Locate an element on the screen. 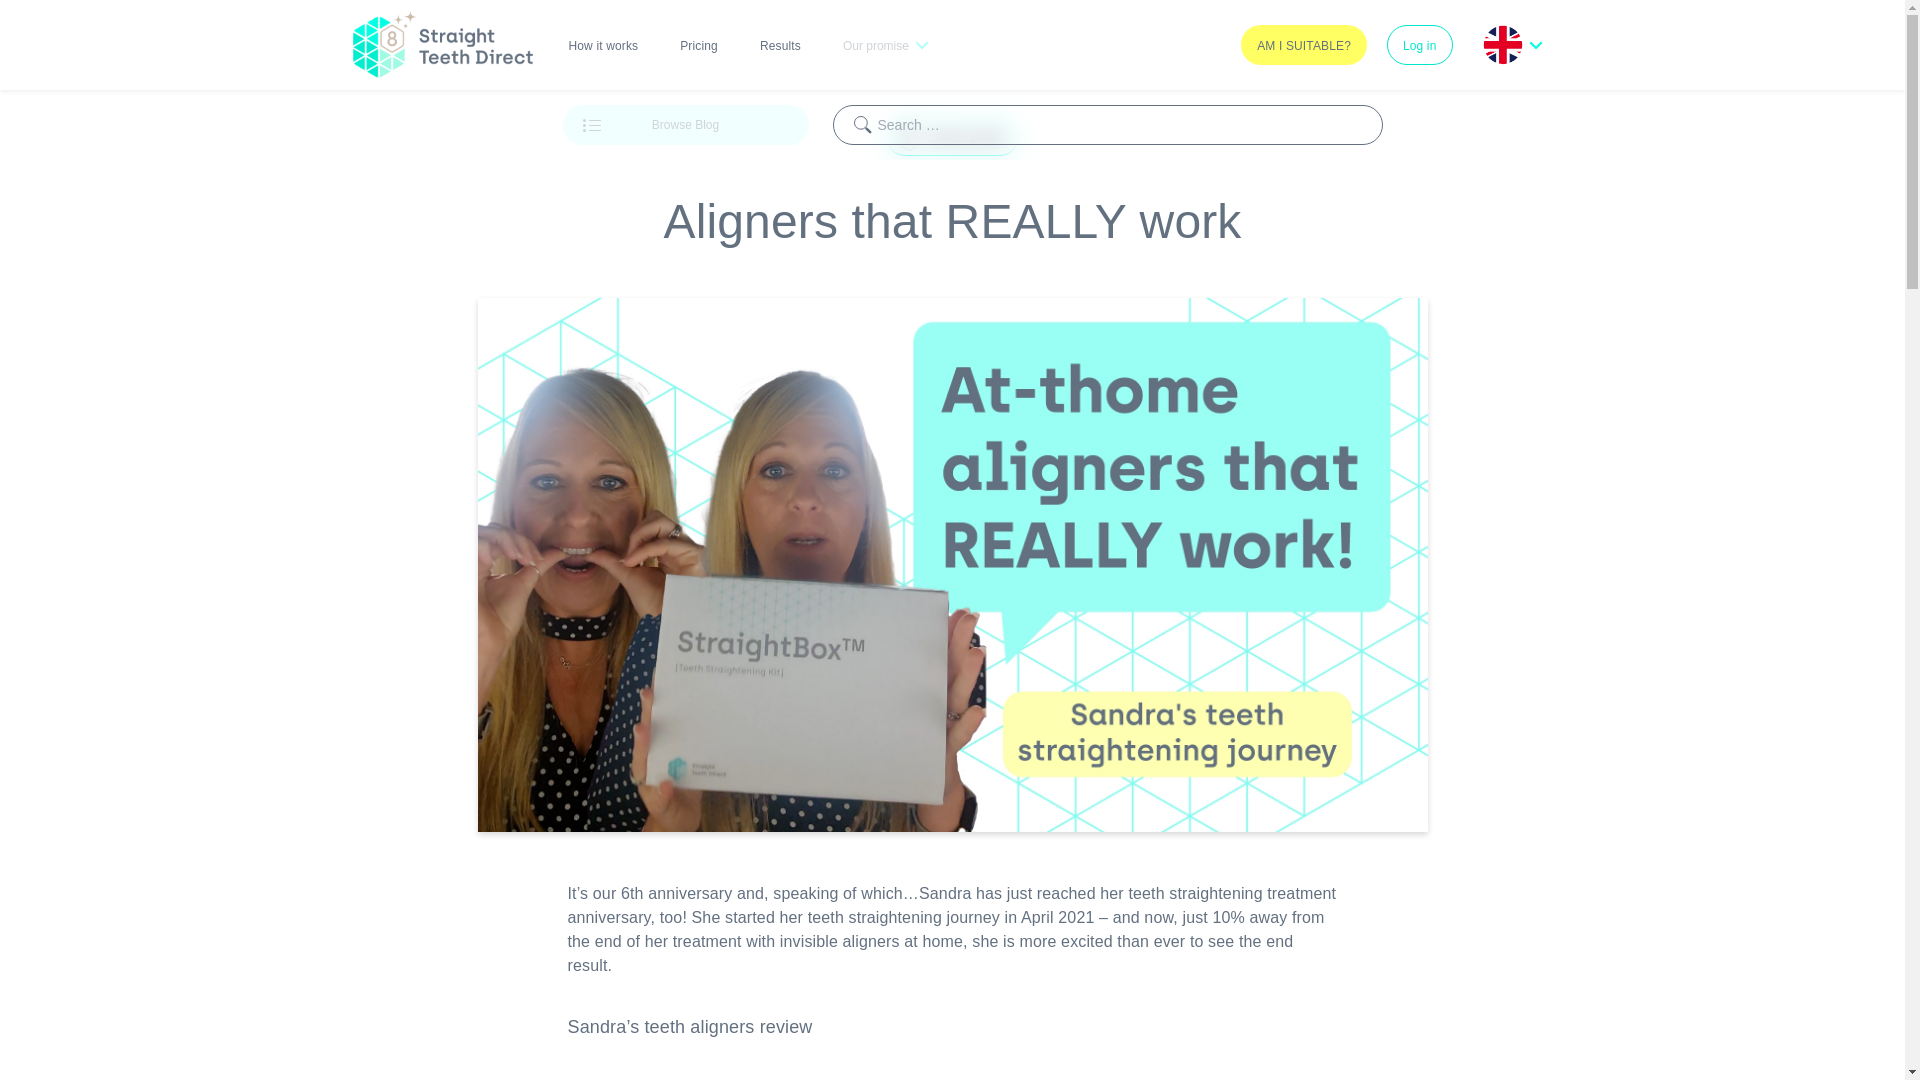  AM I SUITABLE? is located at coordinates (1304, 44).